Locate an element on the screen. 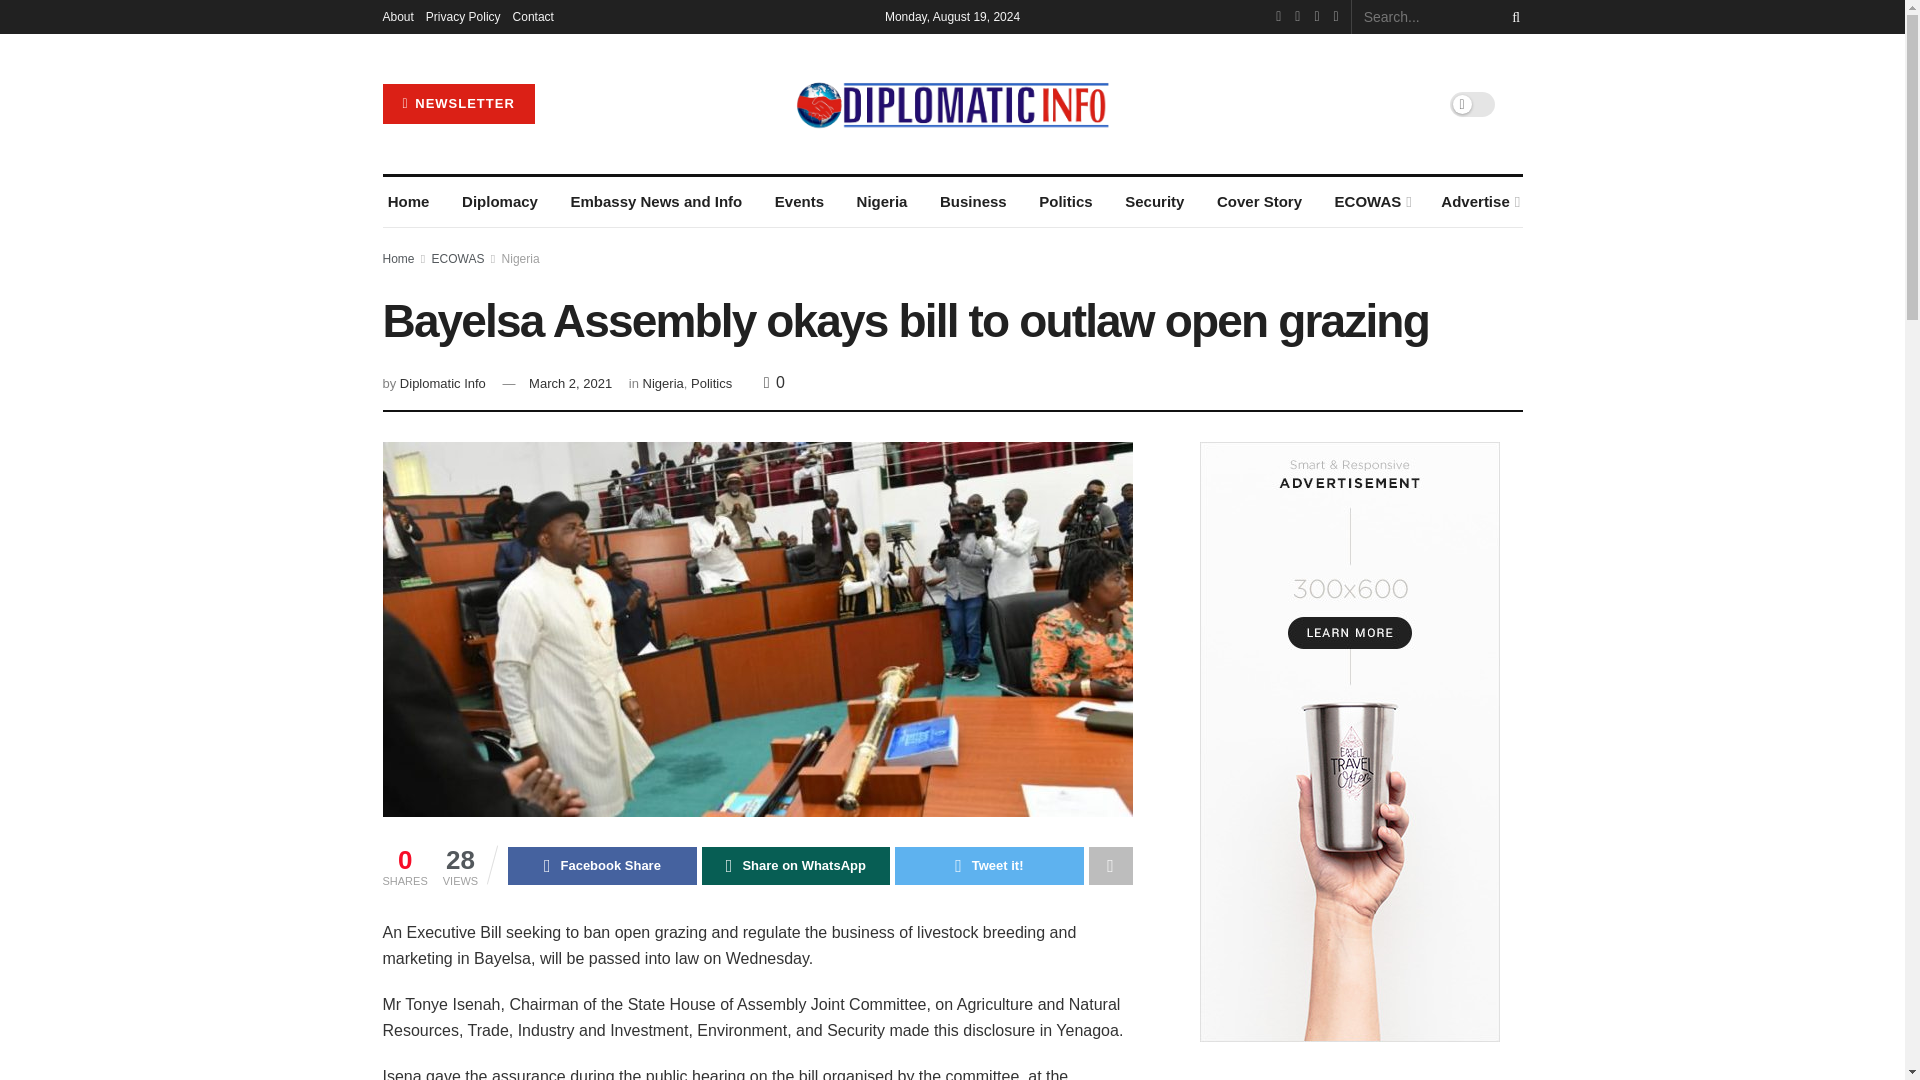 Image resolution: width=1920 pixels, height=1080 pixels. Politics is located at coordinates (1066, 202).